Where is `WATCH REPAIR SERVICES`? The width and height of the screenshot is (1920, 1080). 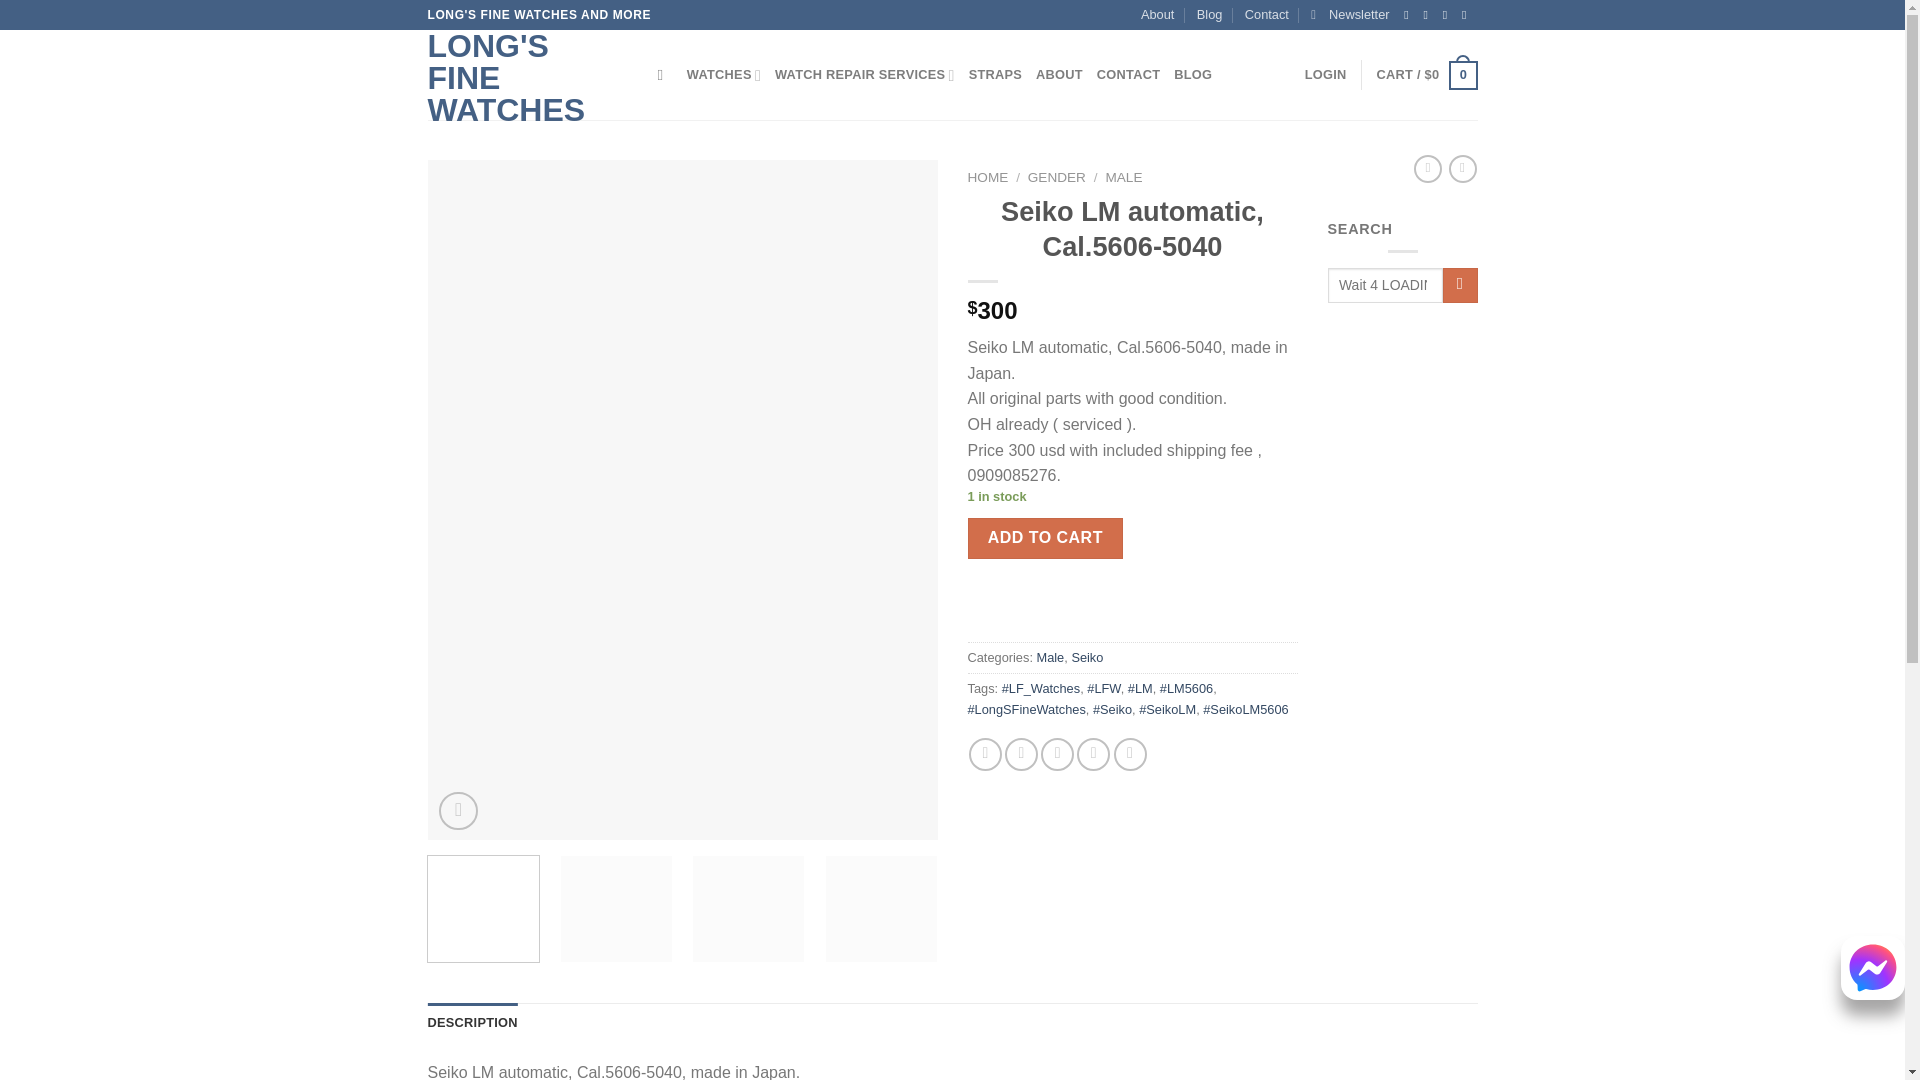
WATCH REPAIR SERVICES is located at coordinates (864, 75).